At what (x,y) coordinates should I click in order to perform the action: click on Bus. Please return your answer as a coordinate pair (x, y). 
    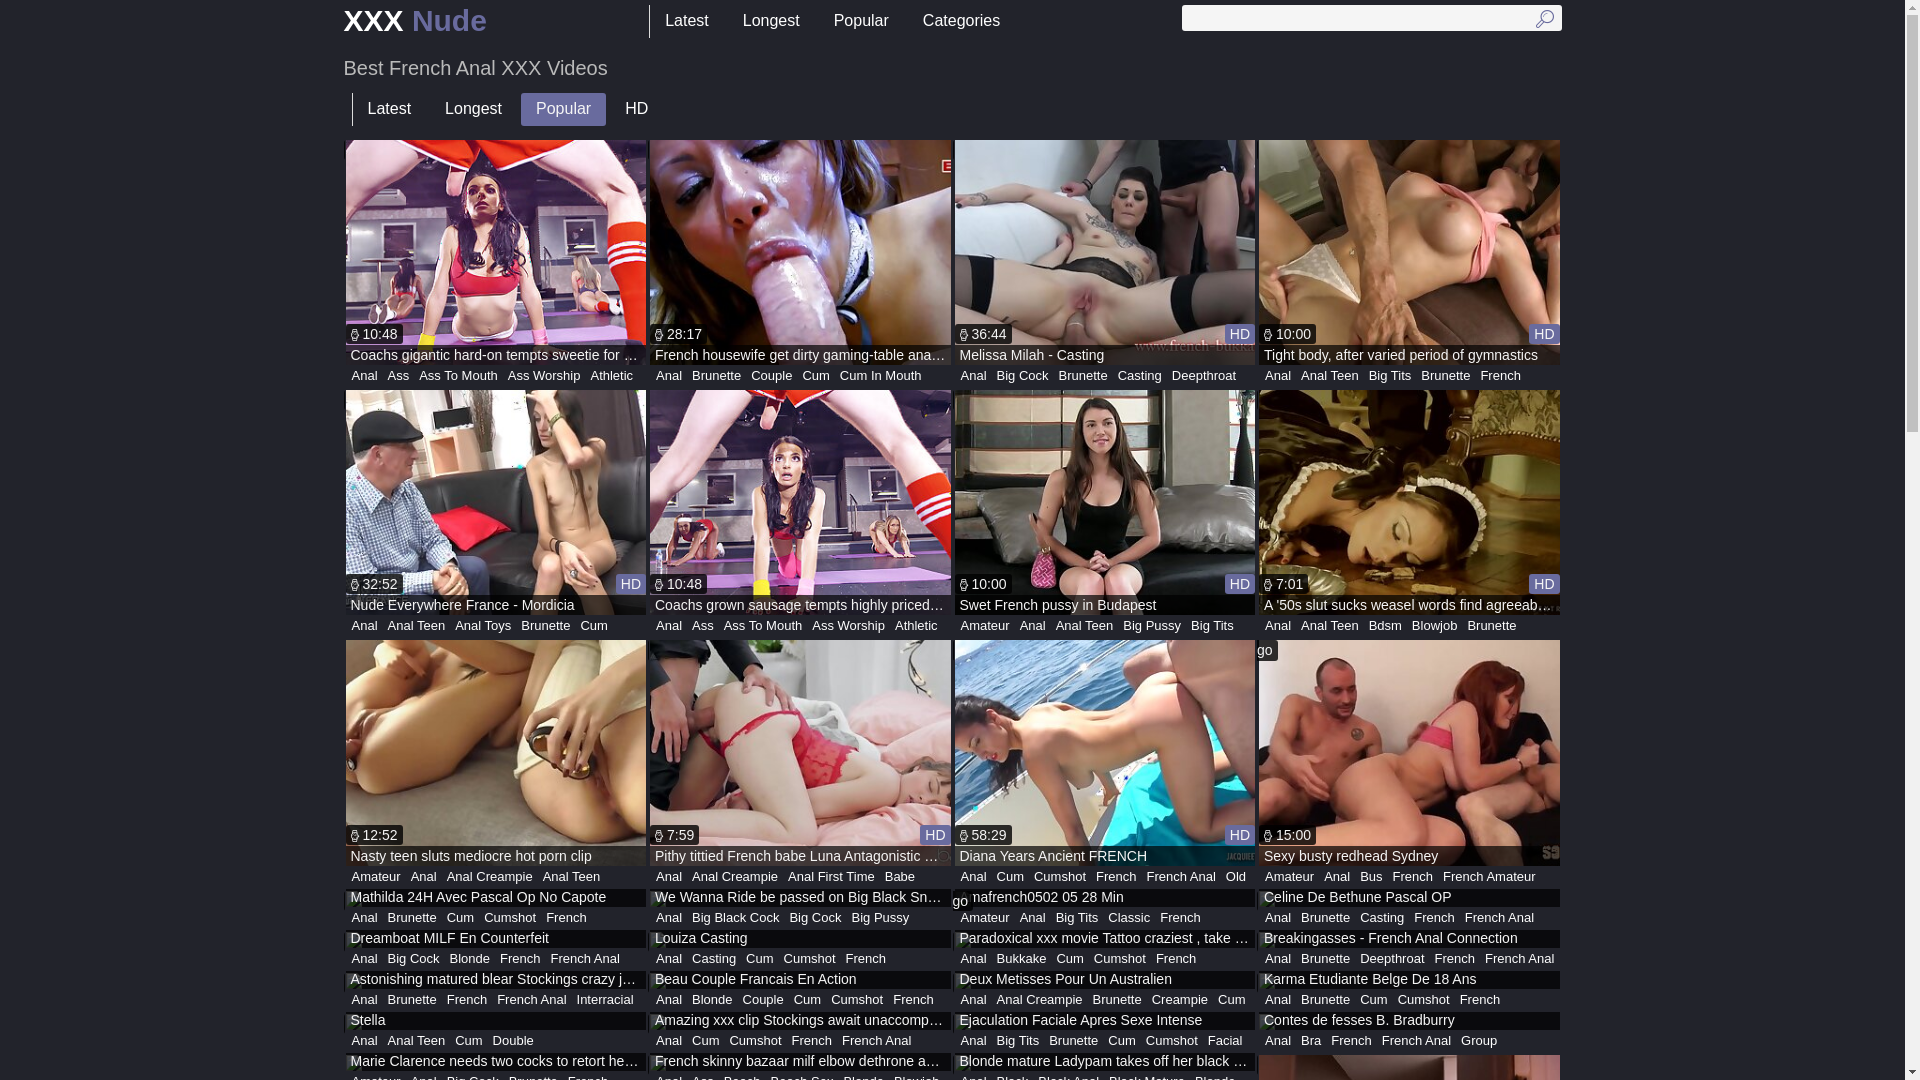
    Looking at the image, I should click on (1371, 877).